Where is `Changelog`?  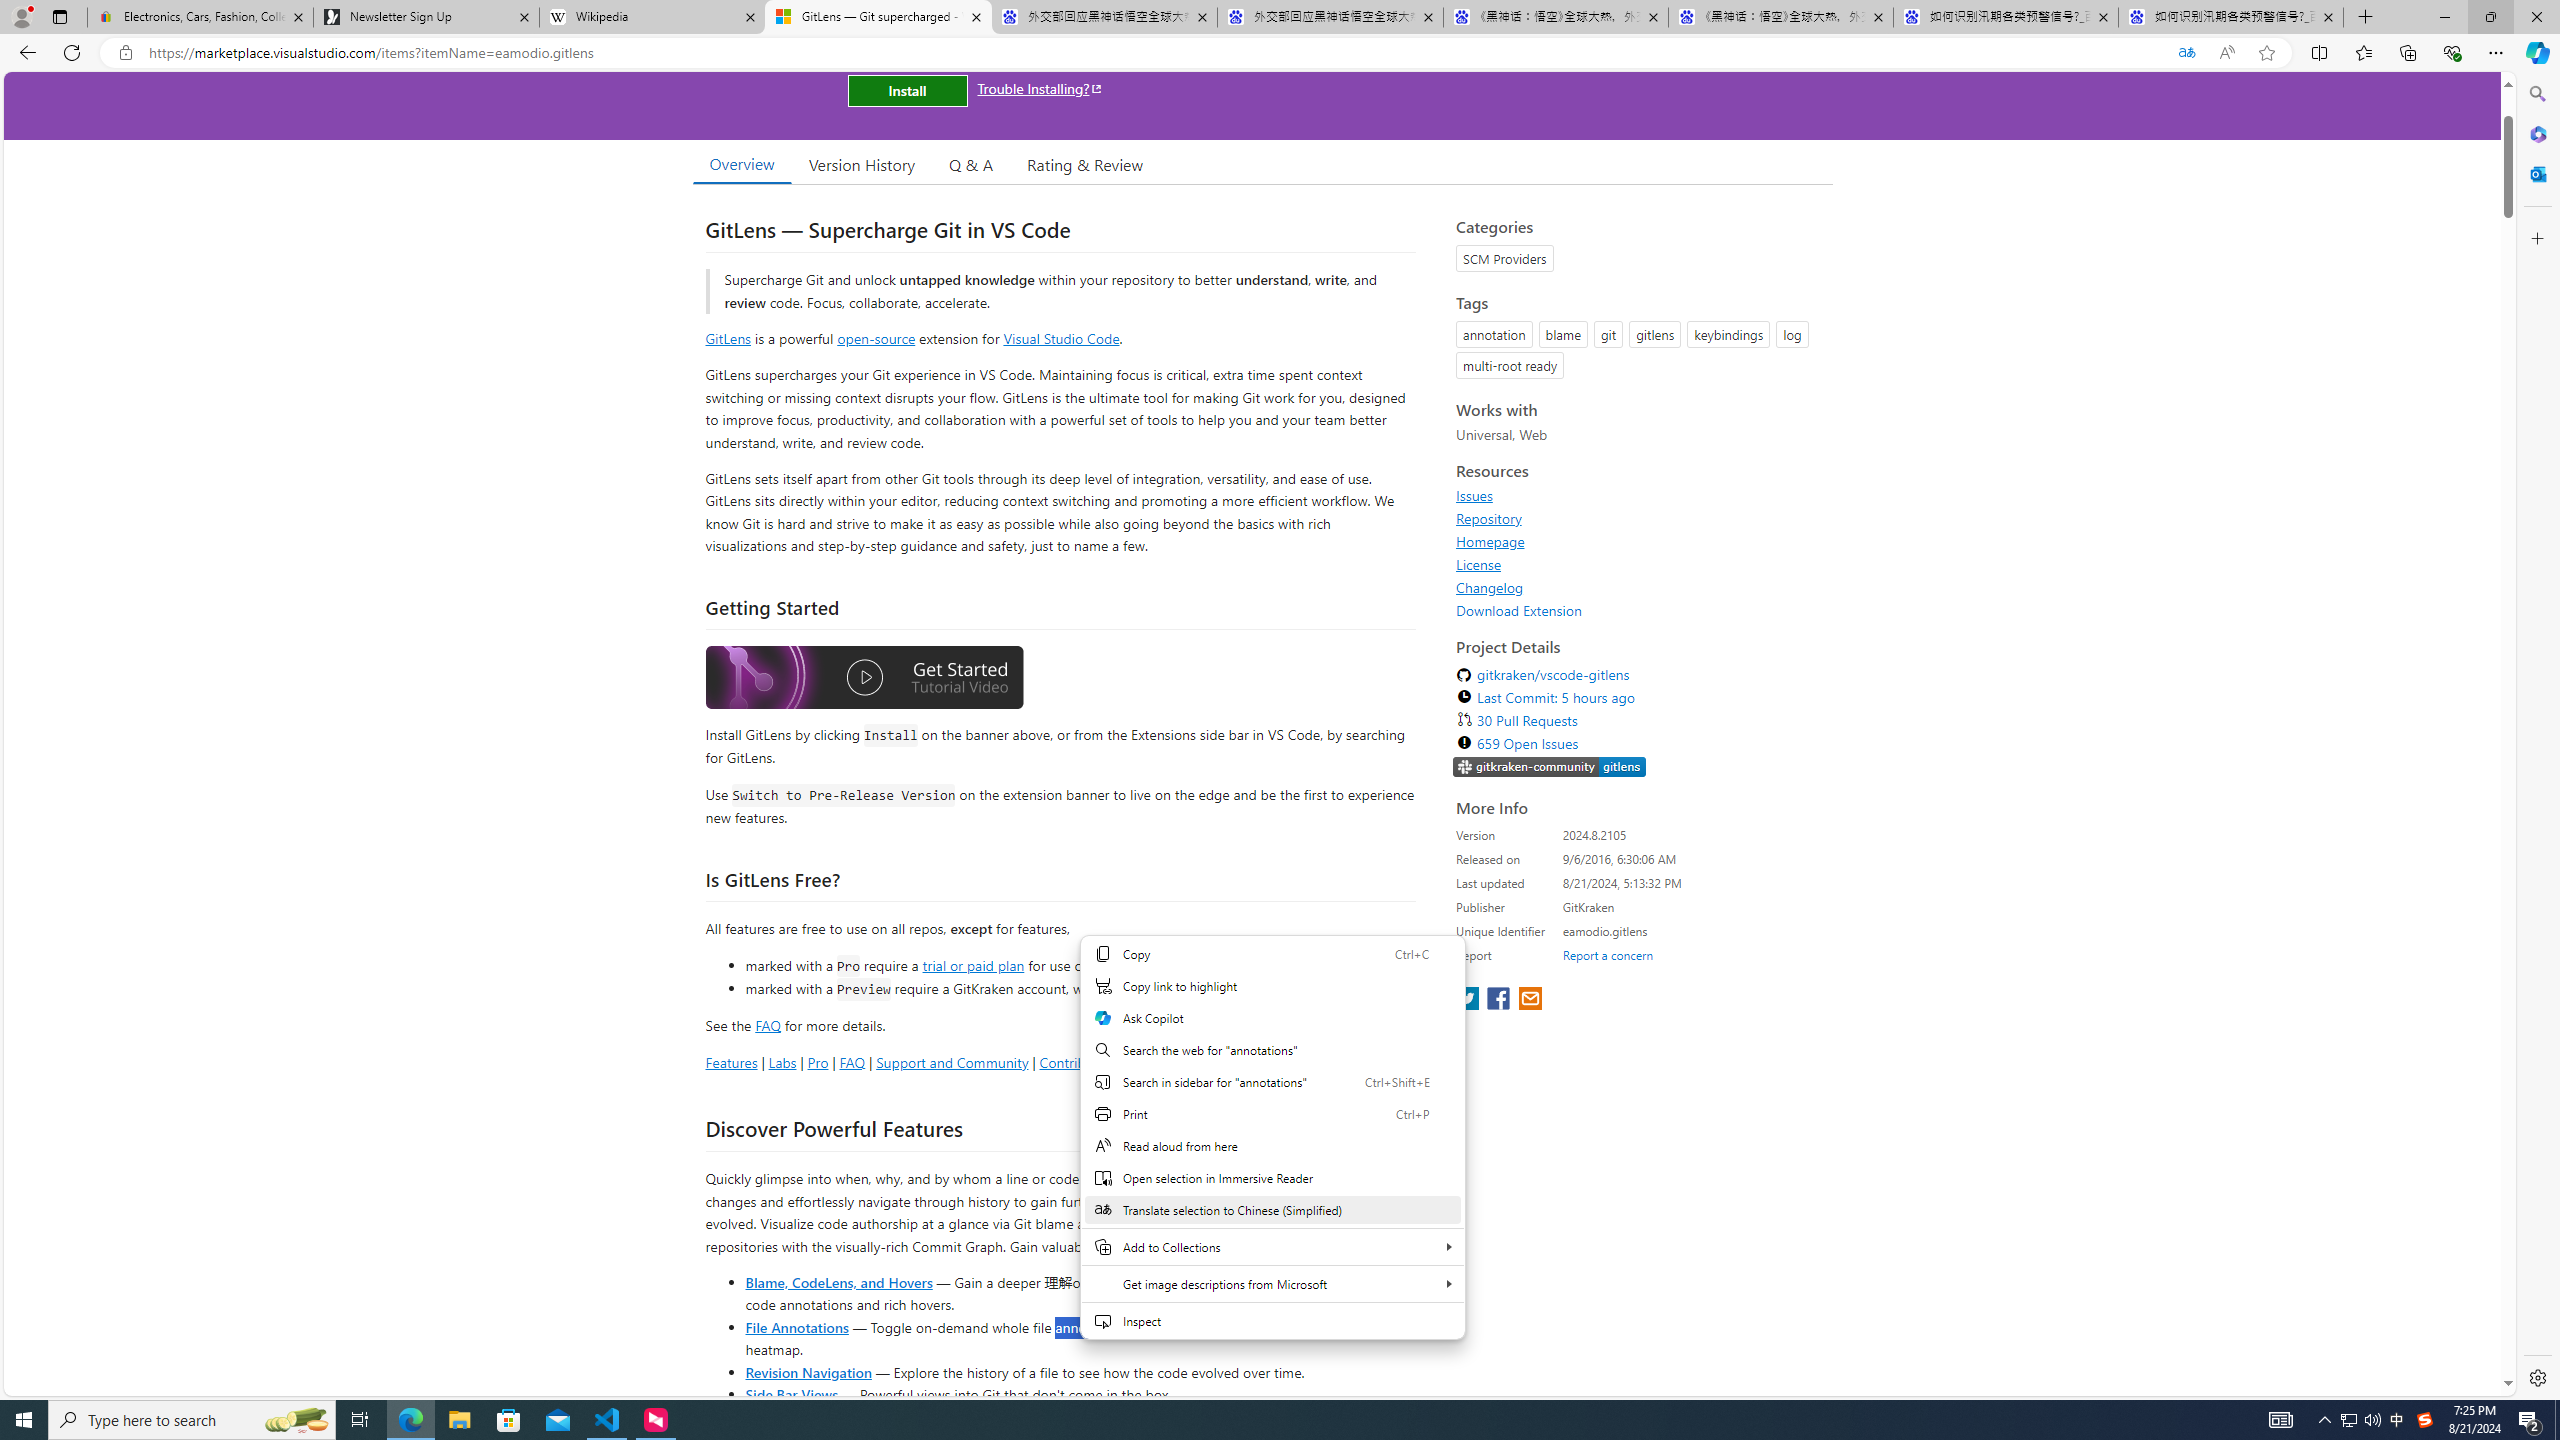 Changelog is located at coordinates (1490, 587).